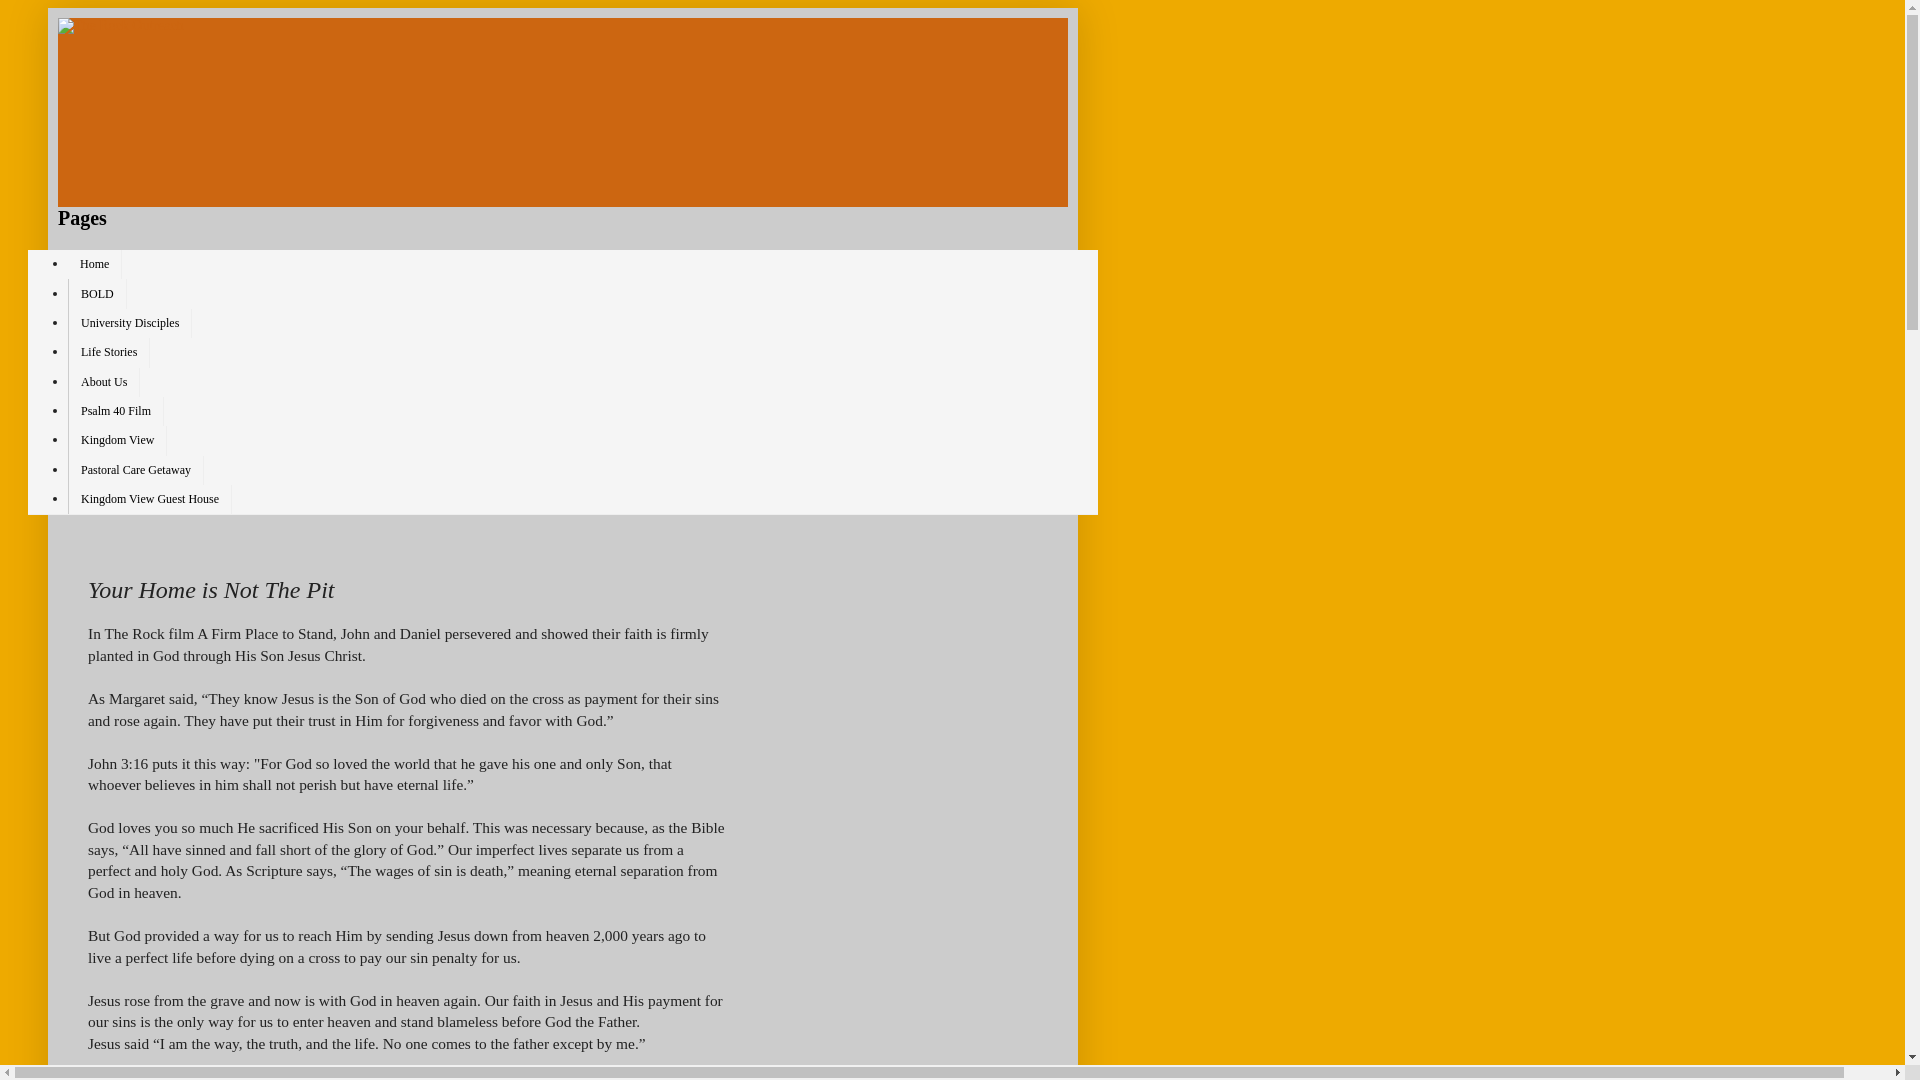 The width and height of the screenshot is (1920, 1080). What do you see at coordinates (135, 470) in the screenshot?
I see `Pastoral Care Getaway` at bounding box center [135, 470].